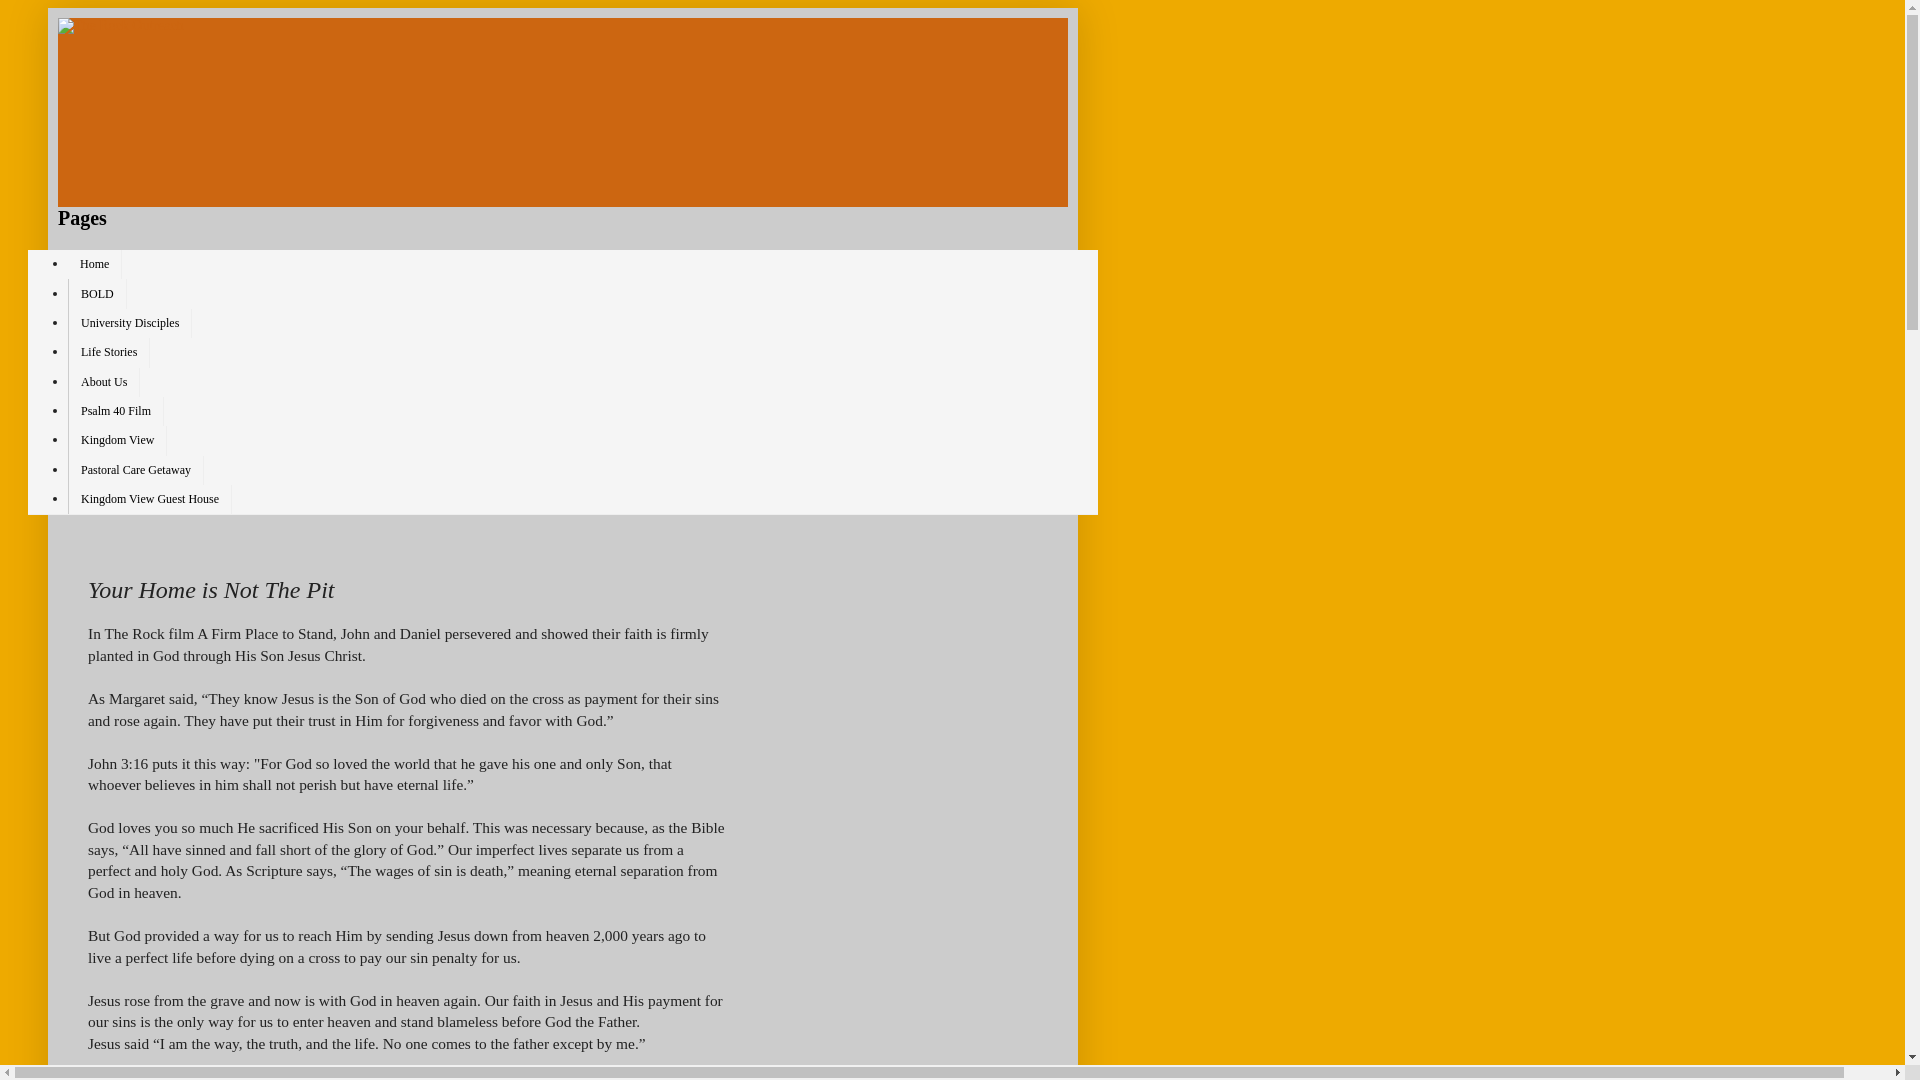 The width and height of the screenshot is (1920, 1080). What do you see at coordinates (135, 470) in the screenshot?
I see `Pastoral Care Getaway` at bounding box center [135, 470].